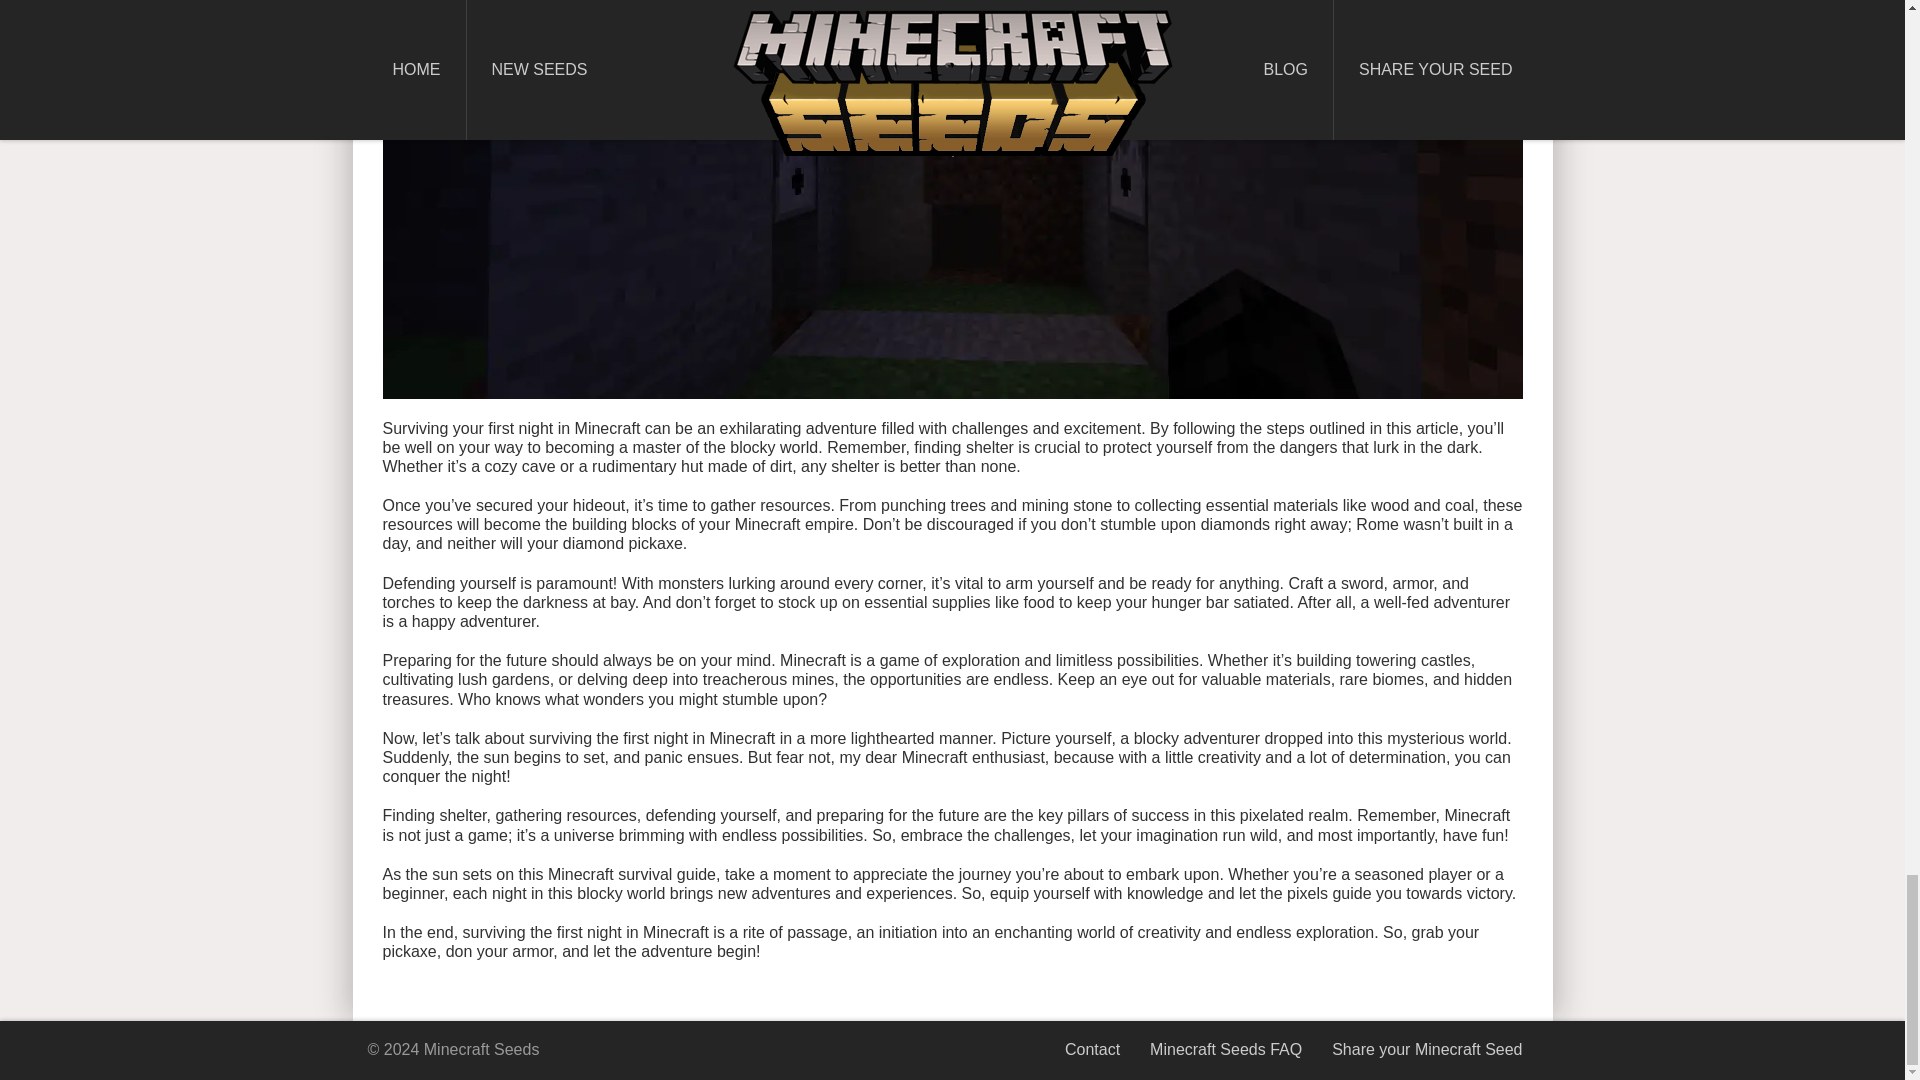 This screenshot has height=1080, width=1920. Describe the element at coordinates (1427, 1050) in the screenshot. I see `Share your Minecraft Seed` at that location.